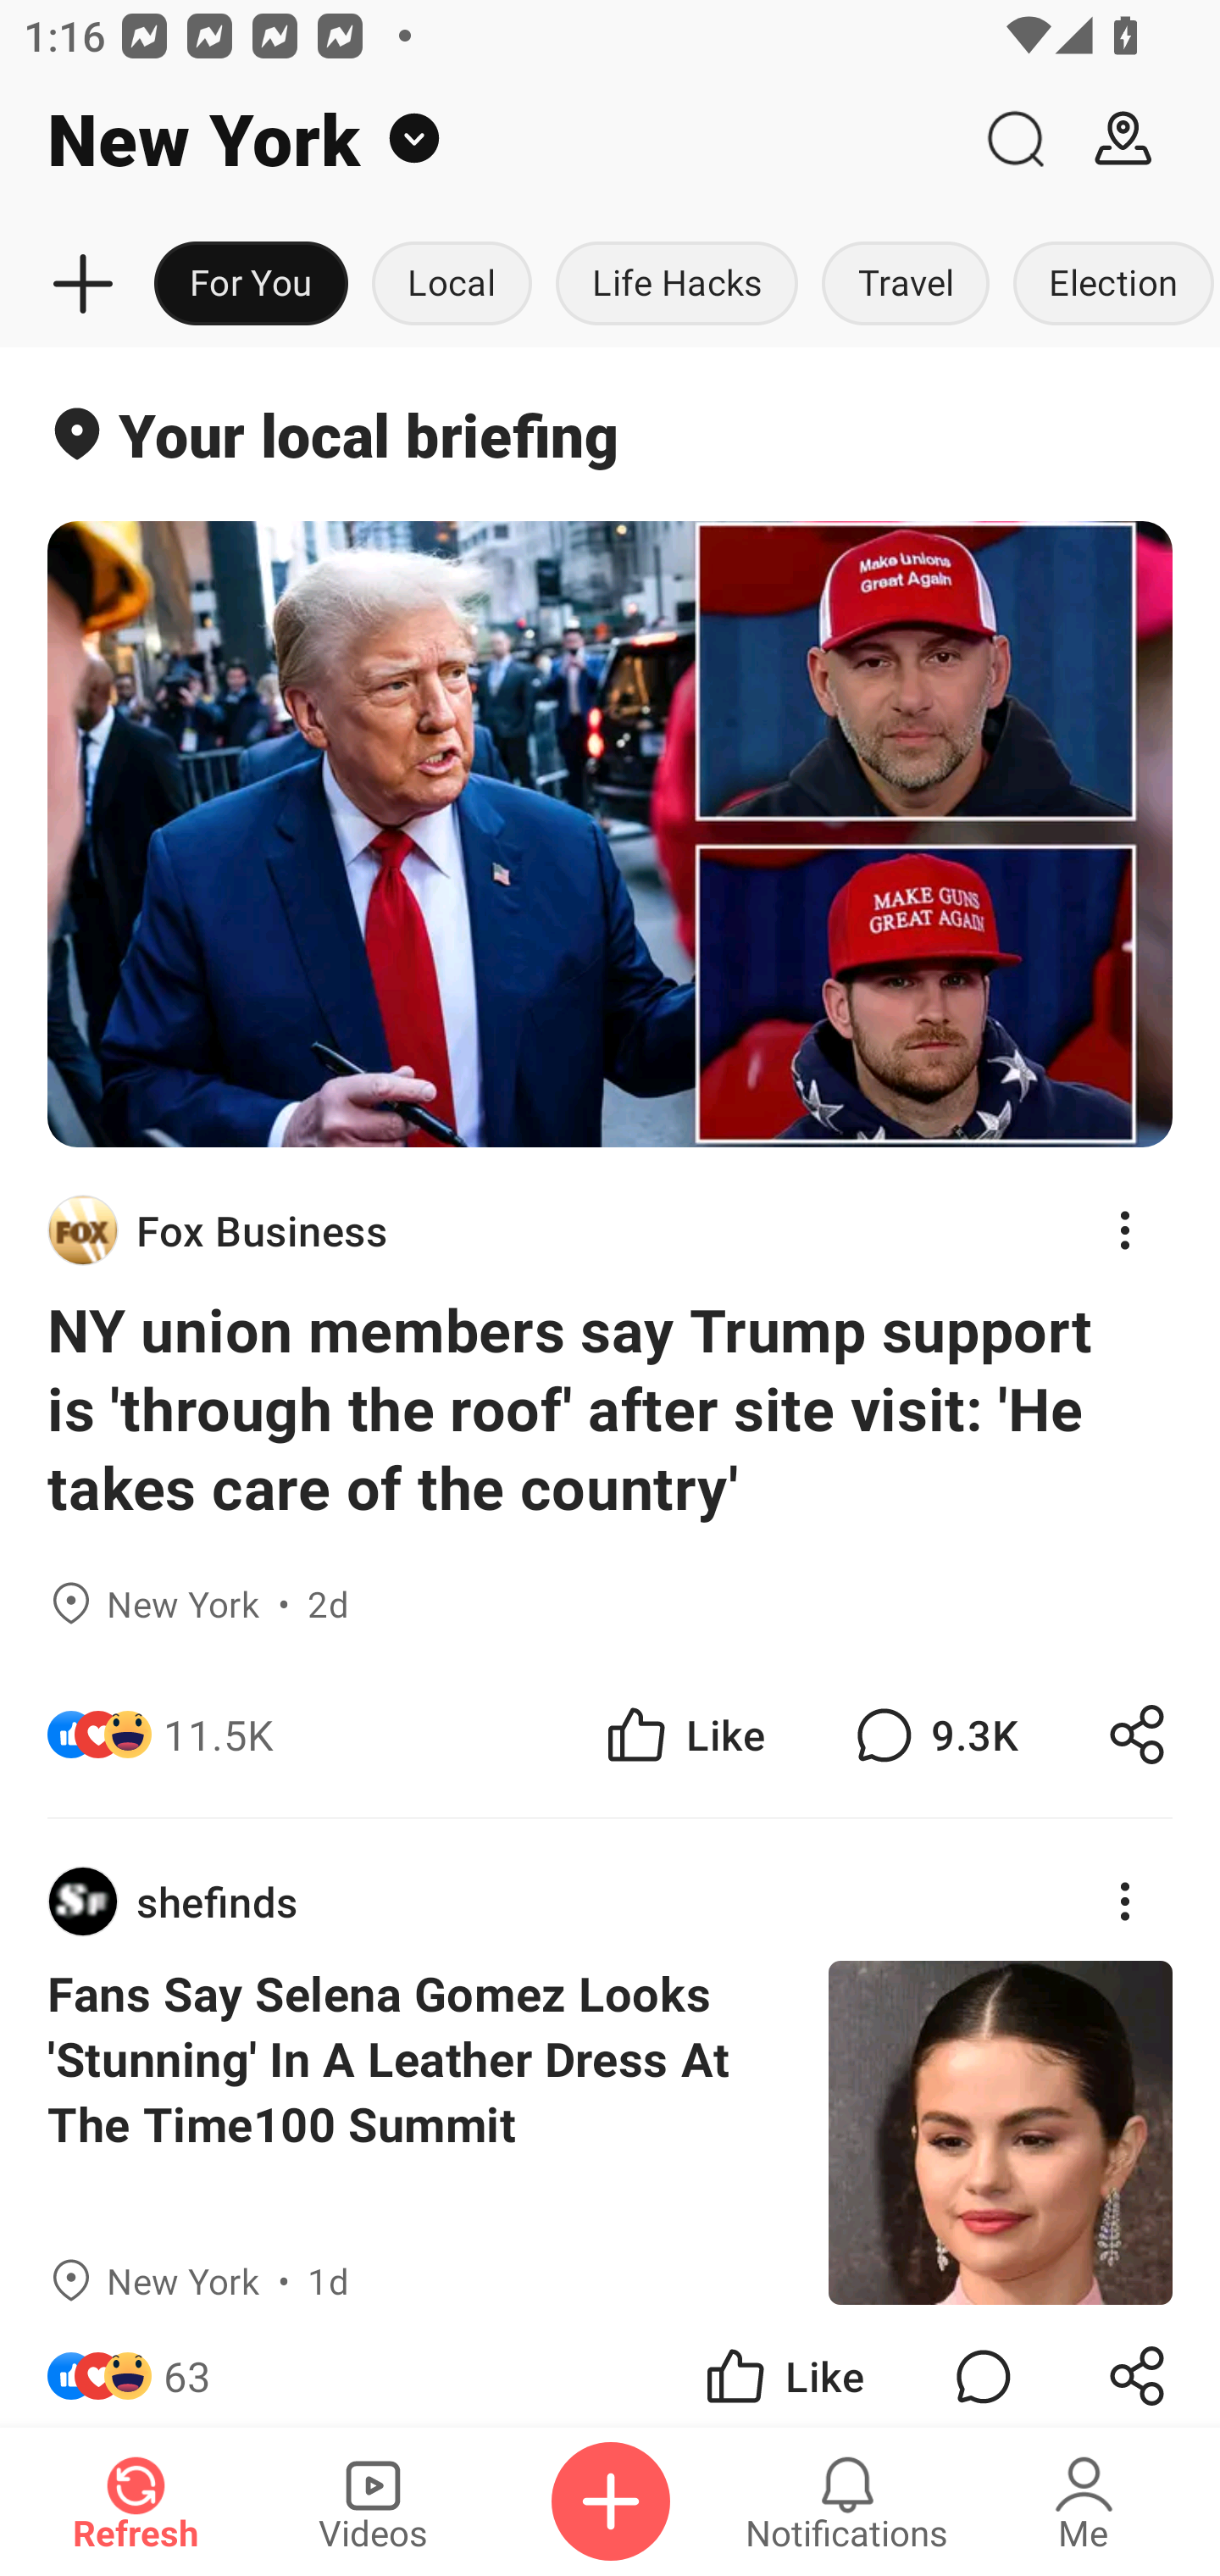 The height and width of the screenshot is (2576, 1220). Describe the element at coordinates (251, 285) in the screenshot. I see `For You` at that location.